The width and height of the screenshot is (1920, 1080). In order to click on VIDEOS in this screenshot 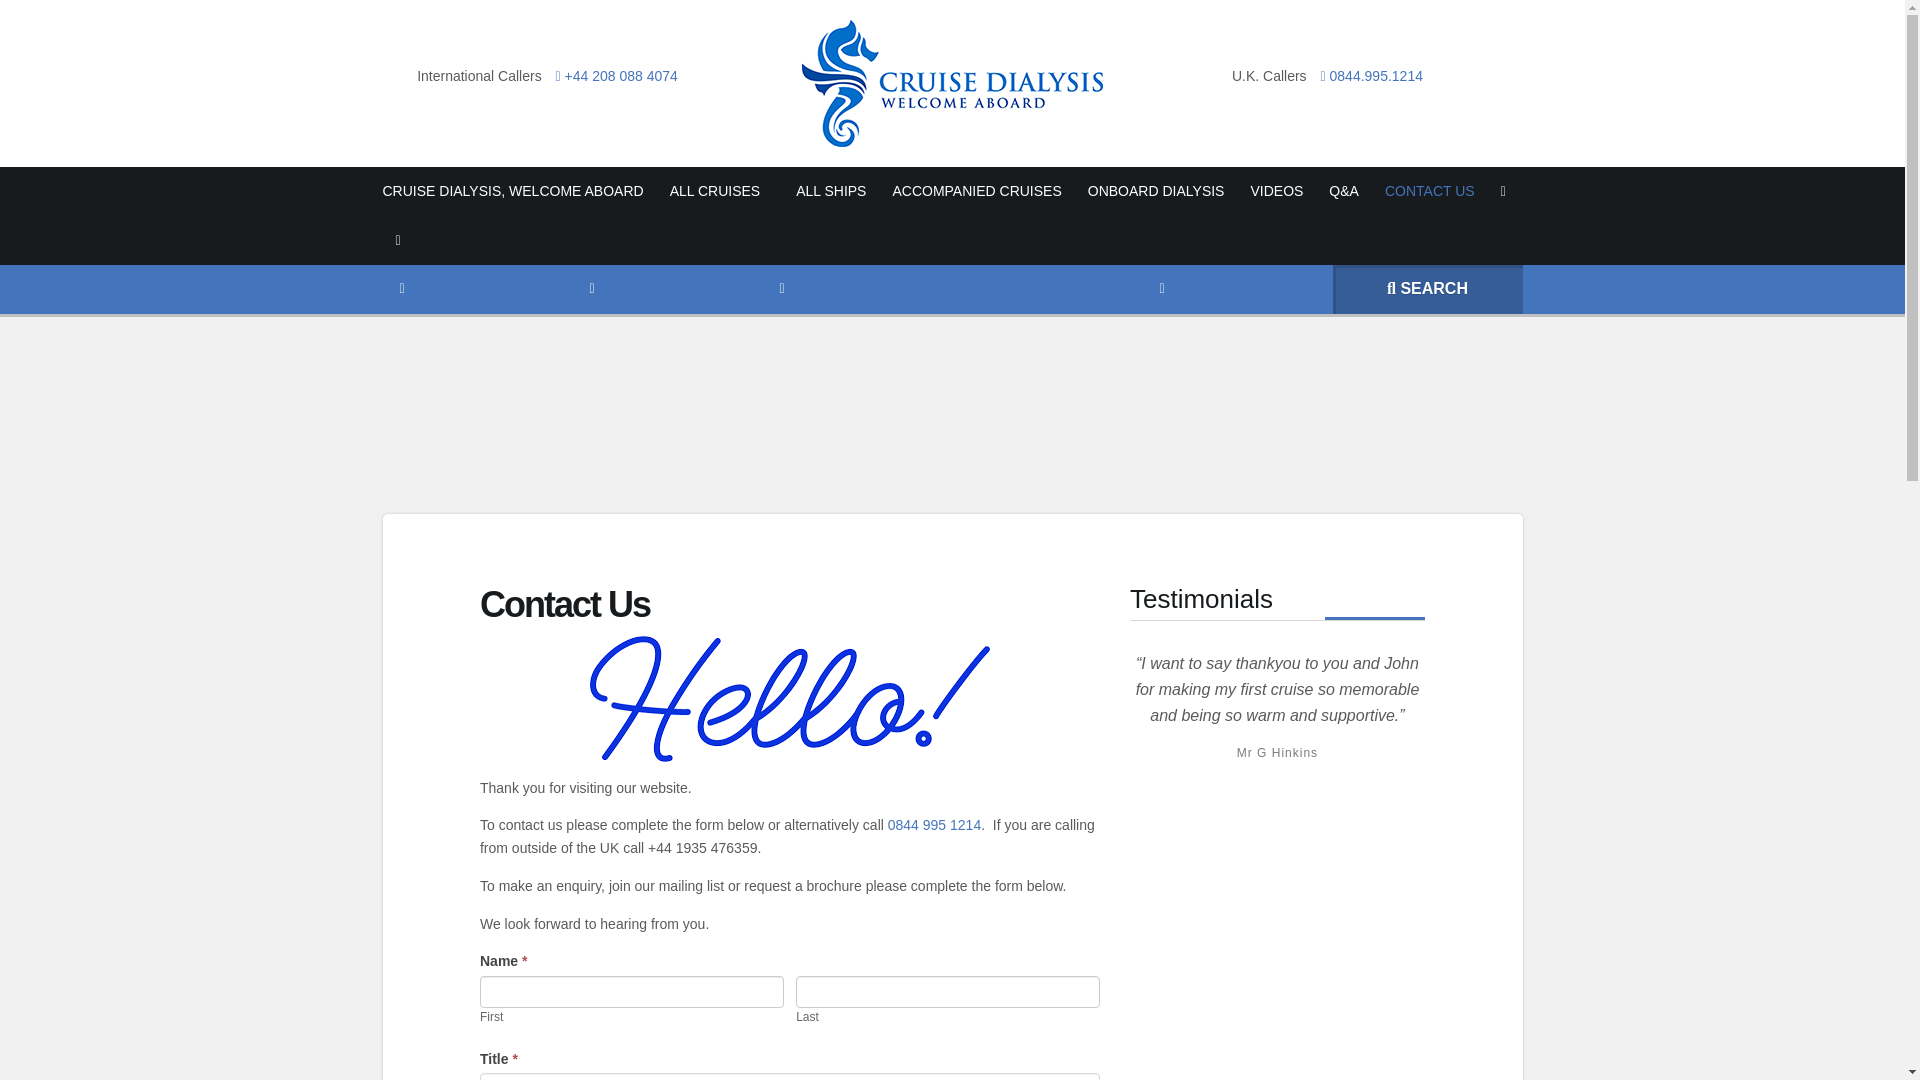, I will do `click(1276, 192)`.